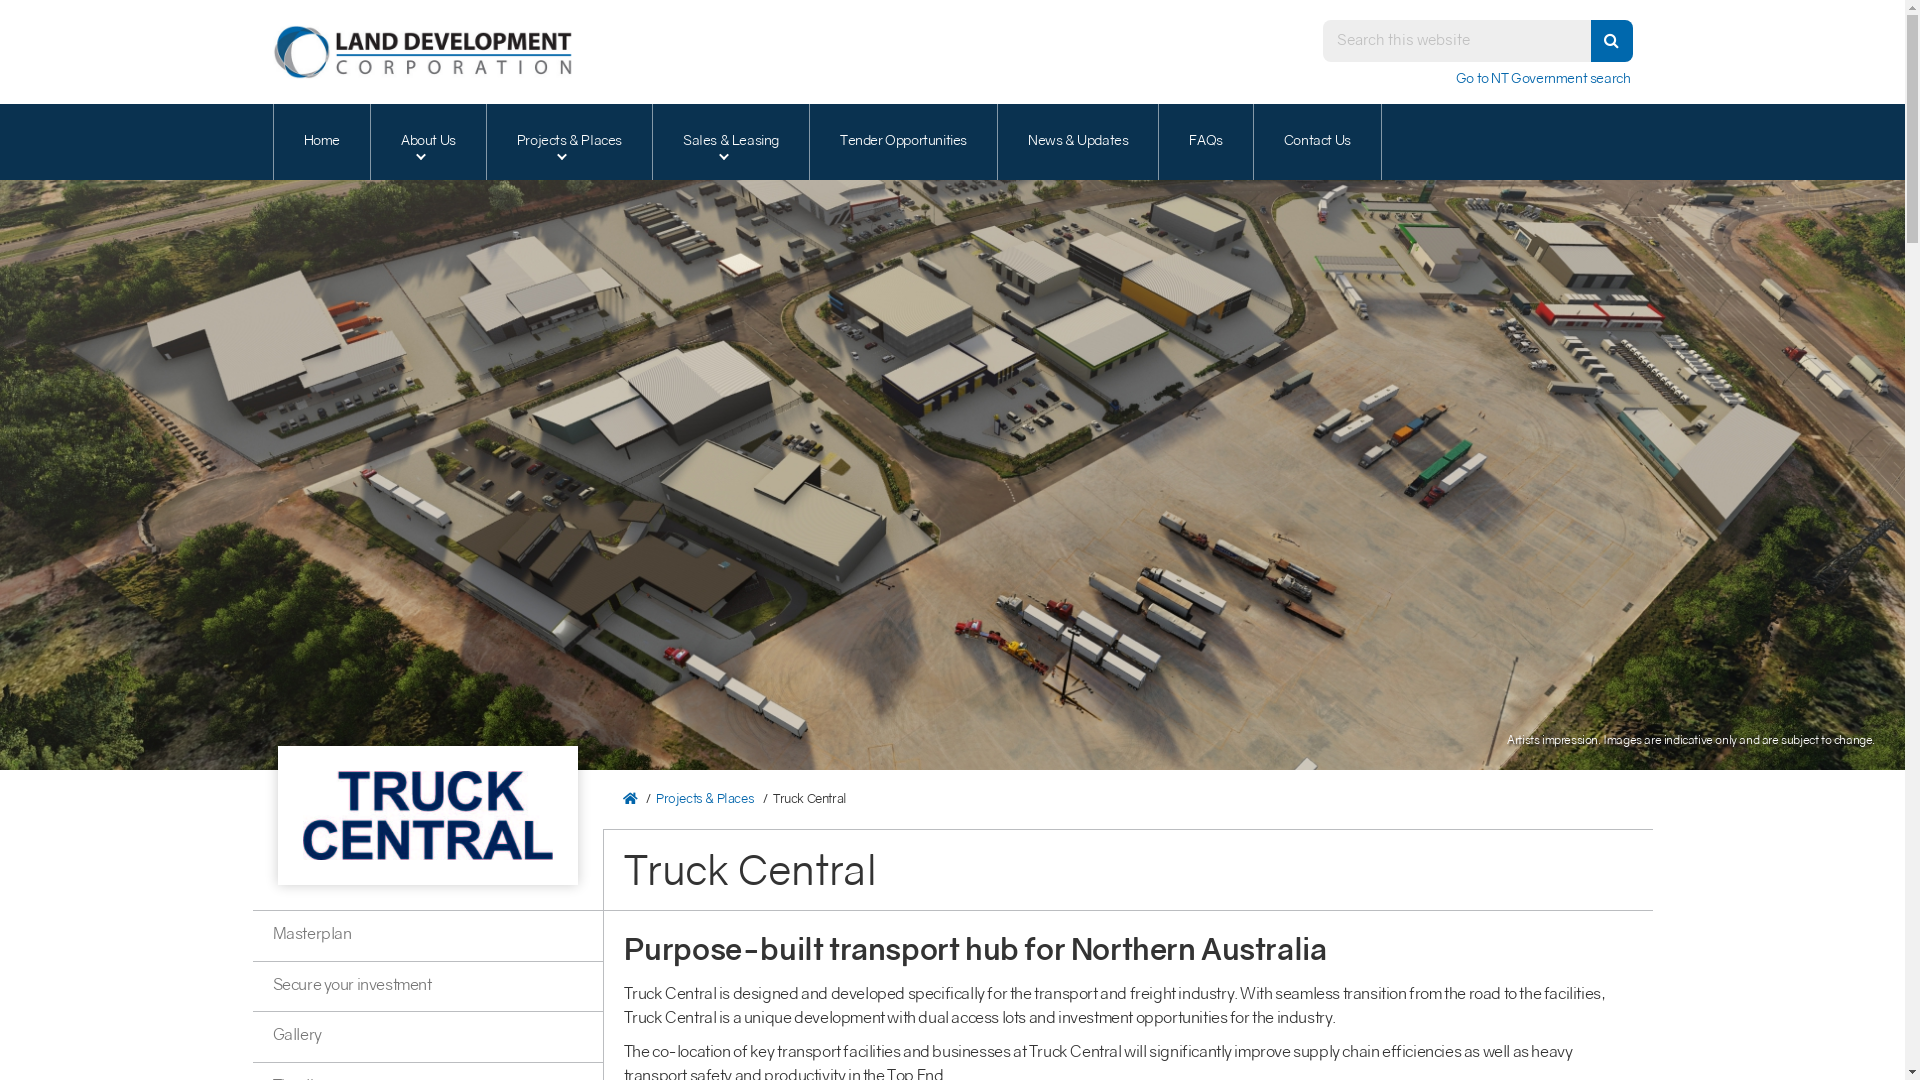 The image size is (1920, 1080). I want to click on Tender Opportunities, so click(903, 142).